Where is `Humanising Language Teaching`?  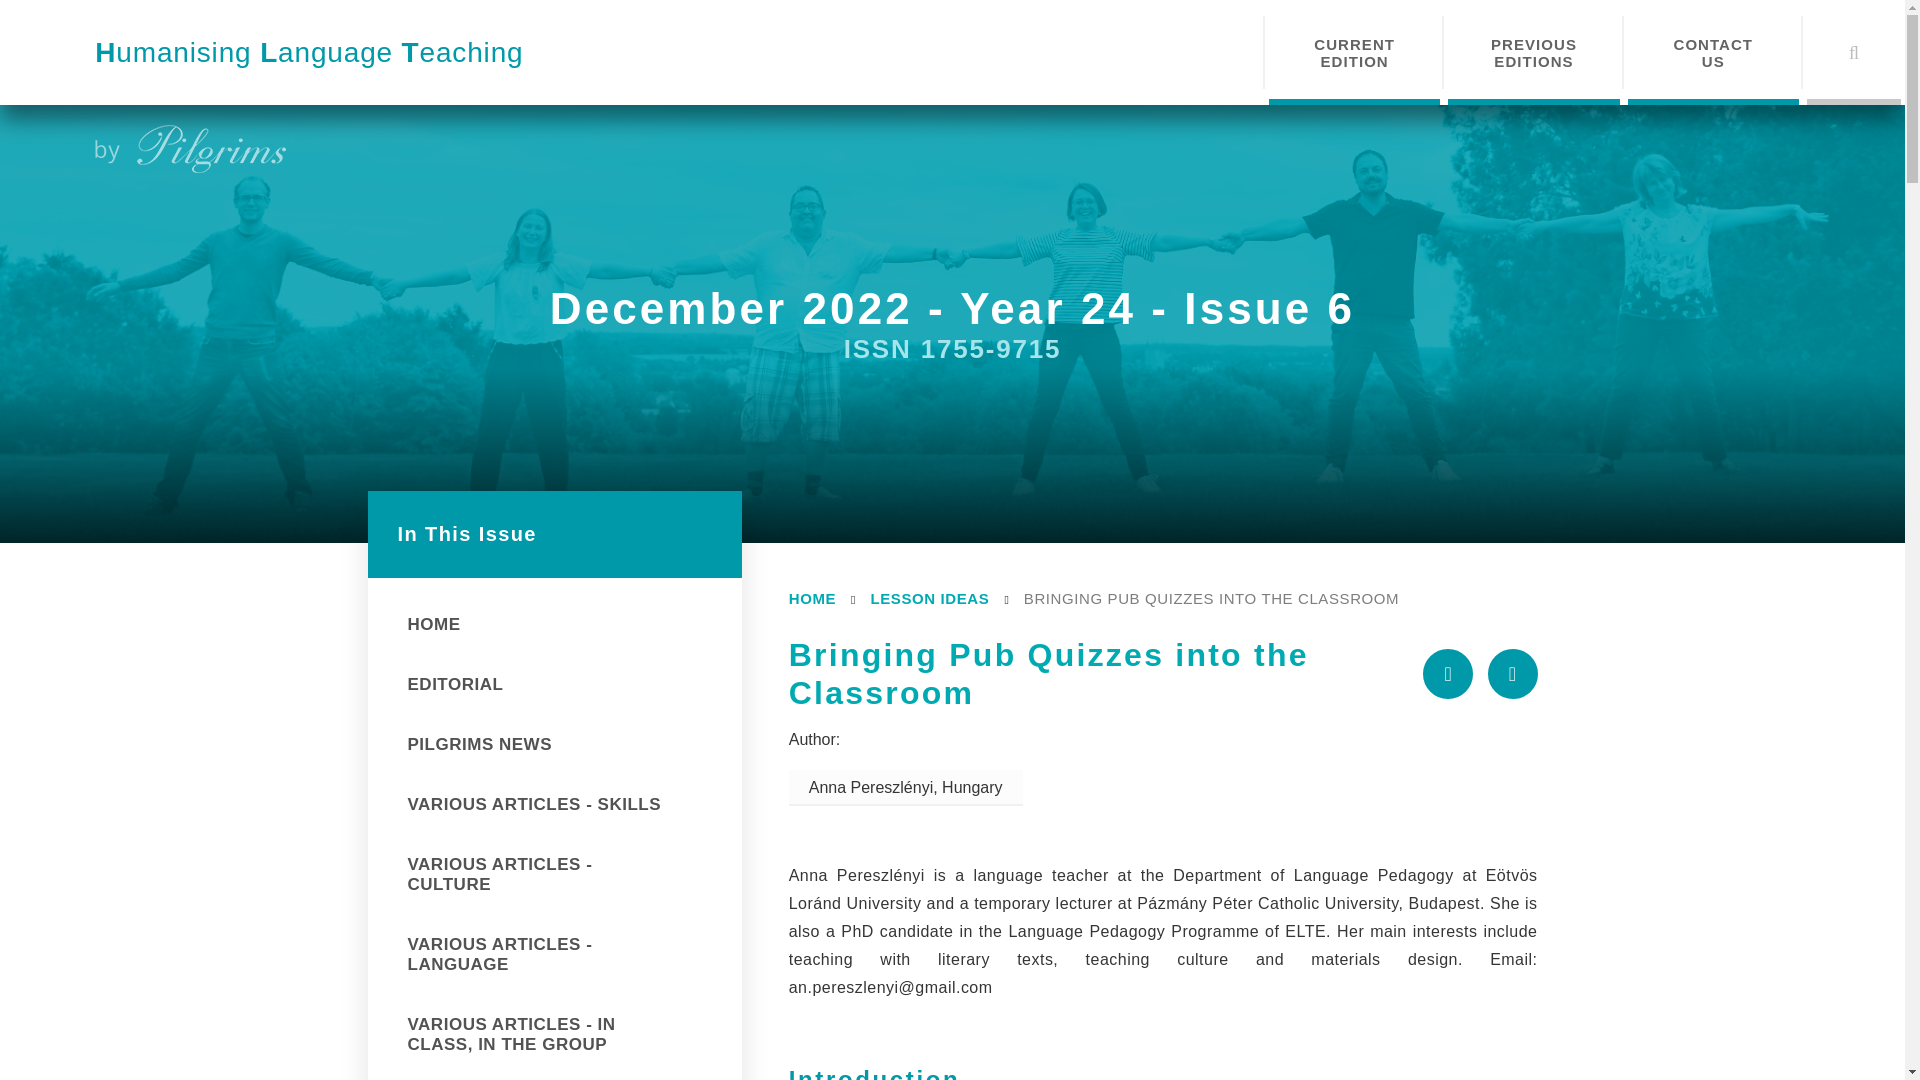 Humanising Language Teaching is located at coordinates (308, 52).